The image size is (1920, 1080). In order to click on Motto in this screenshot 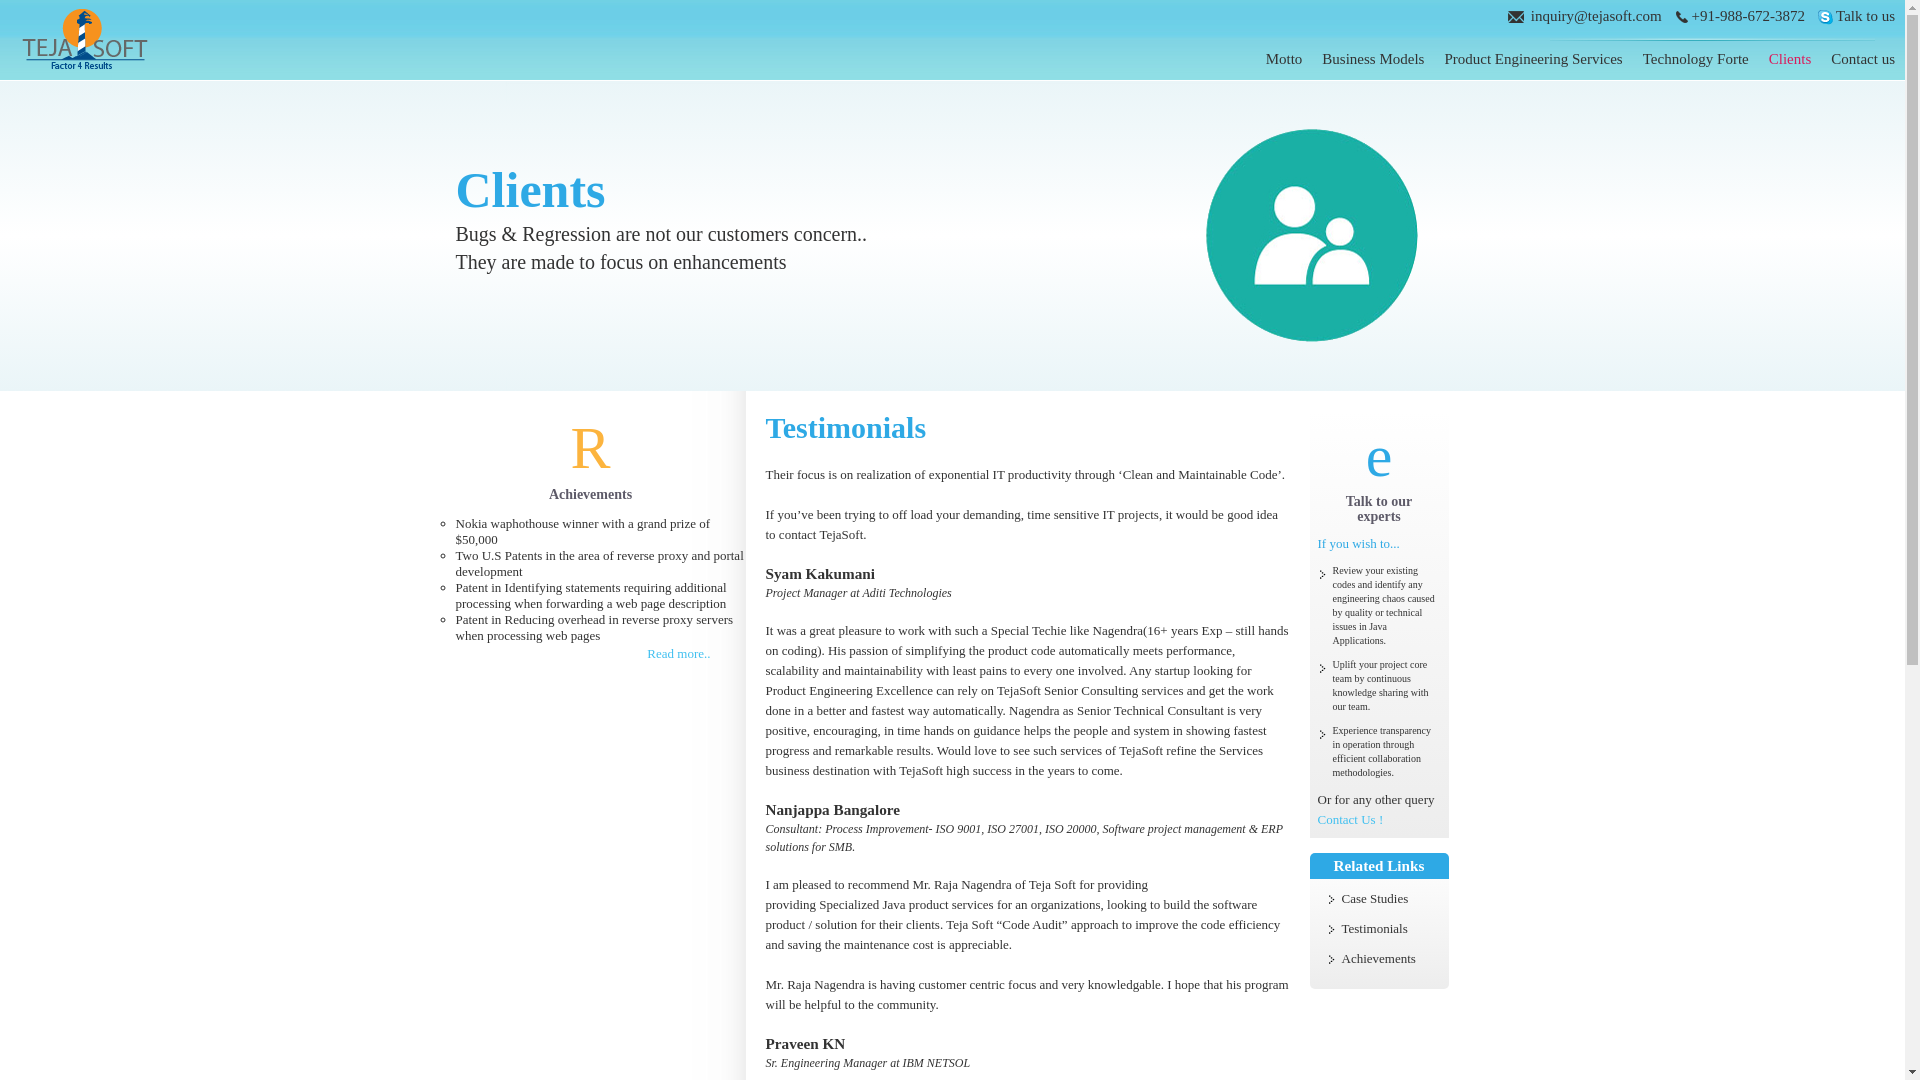, I will do `click(1373, 58)`.